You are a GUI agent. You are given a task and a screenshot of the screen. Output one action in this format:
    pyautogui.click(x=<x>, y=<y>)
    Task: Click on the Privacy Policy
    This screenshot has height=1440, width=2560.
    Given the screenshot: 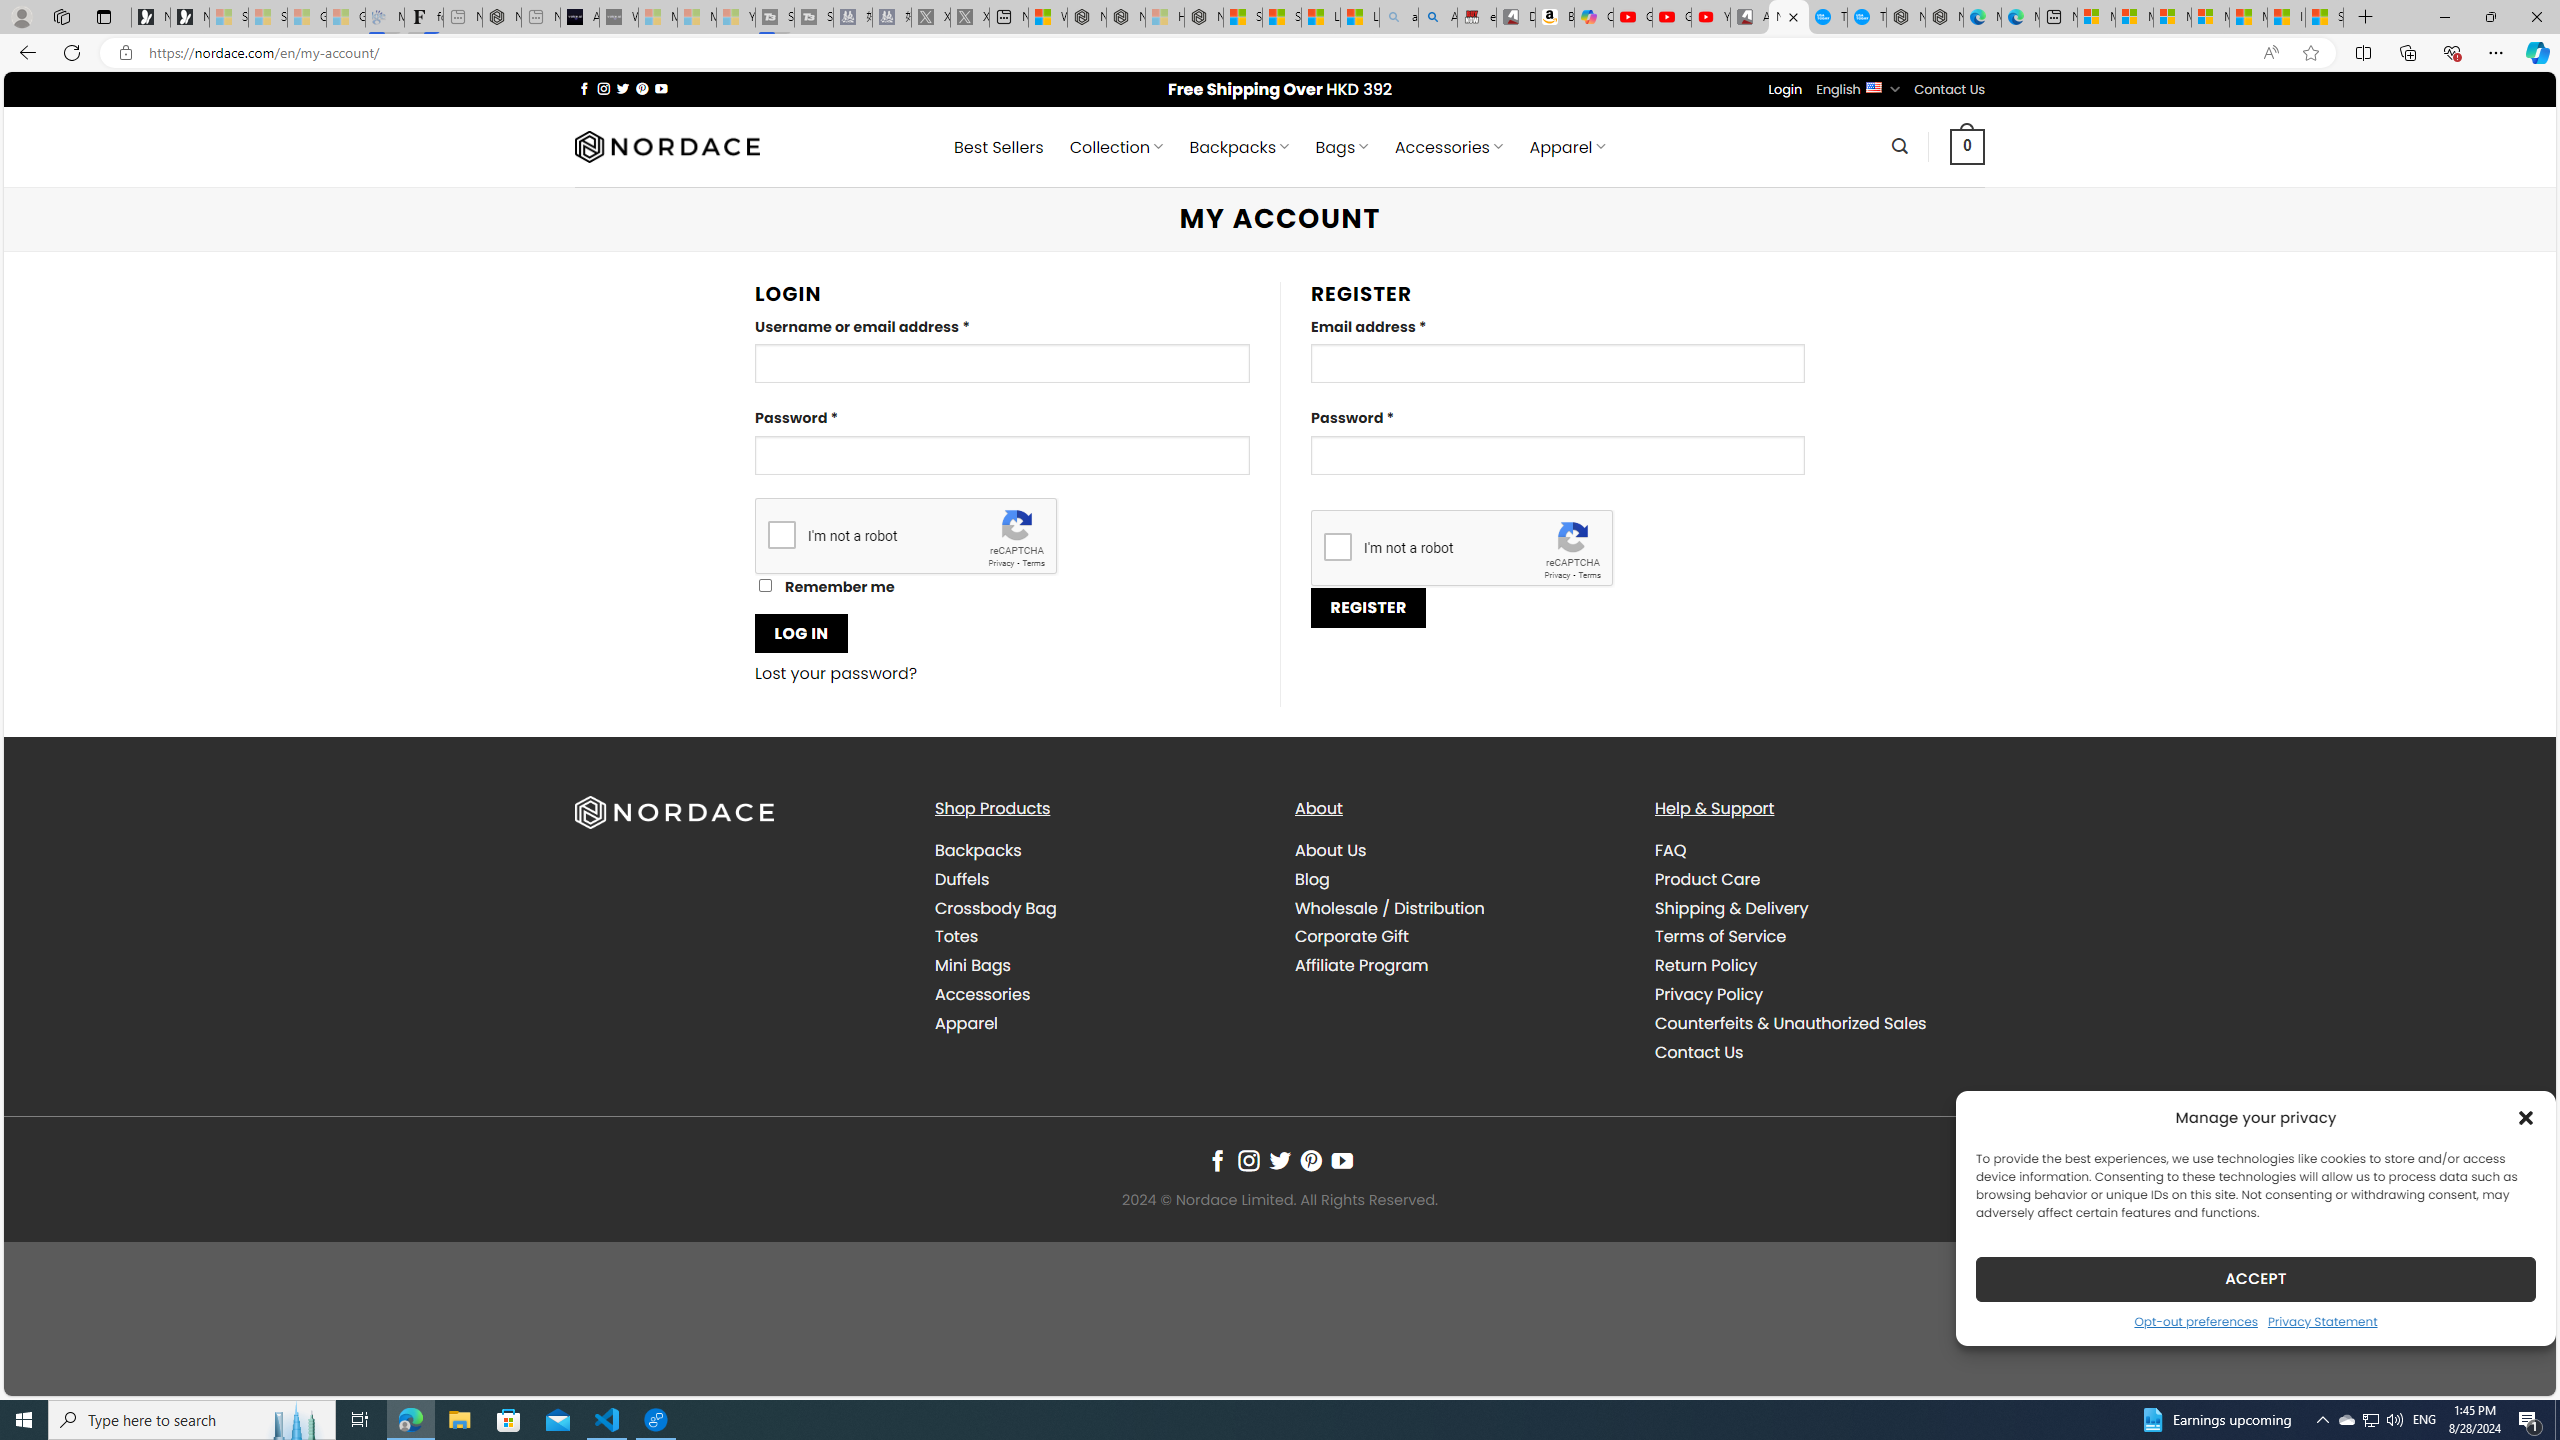 What is the action you would take?
    pyautogui.click(x=1818, y=994)
    